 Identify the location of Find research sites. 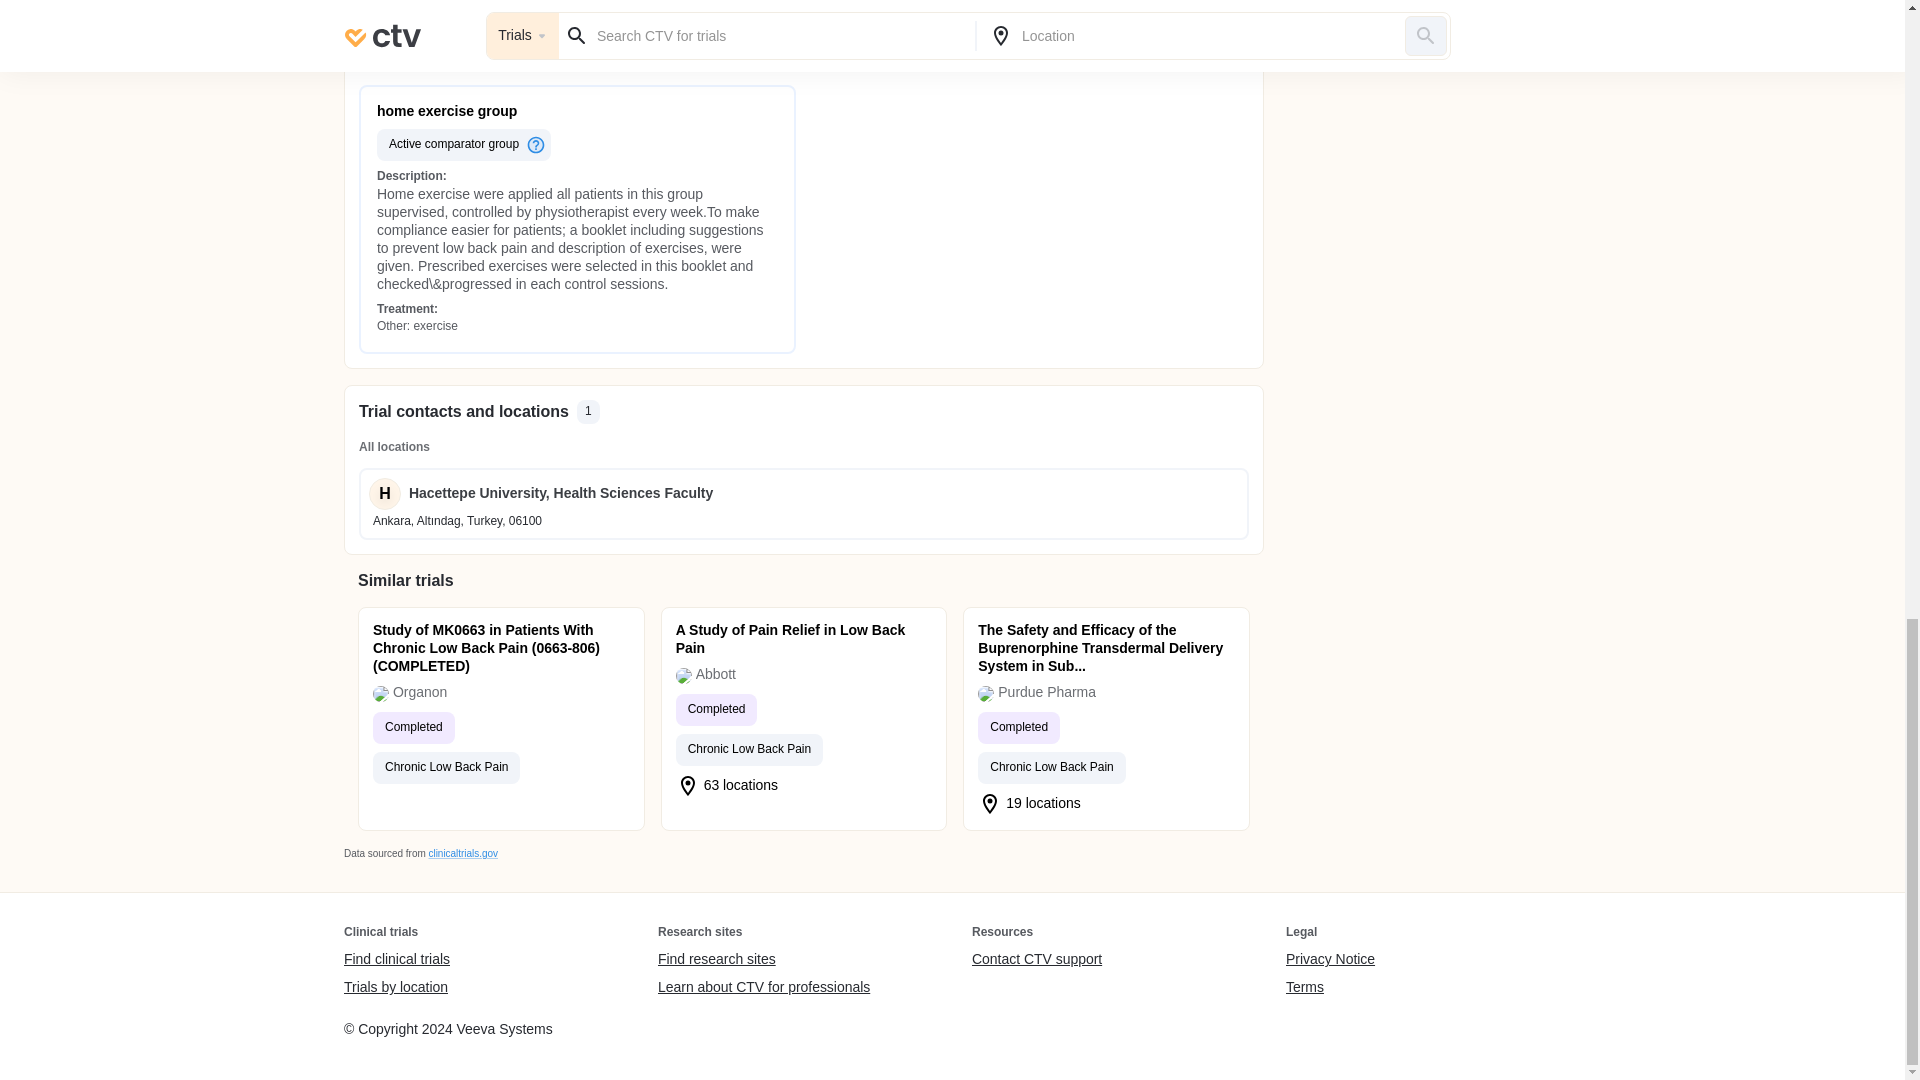
(764, 960).